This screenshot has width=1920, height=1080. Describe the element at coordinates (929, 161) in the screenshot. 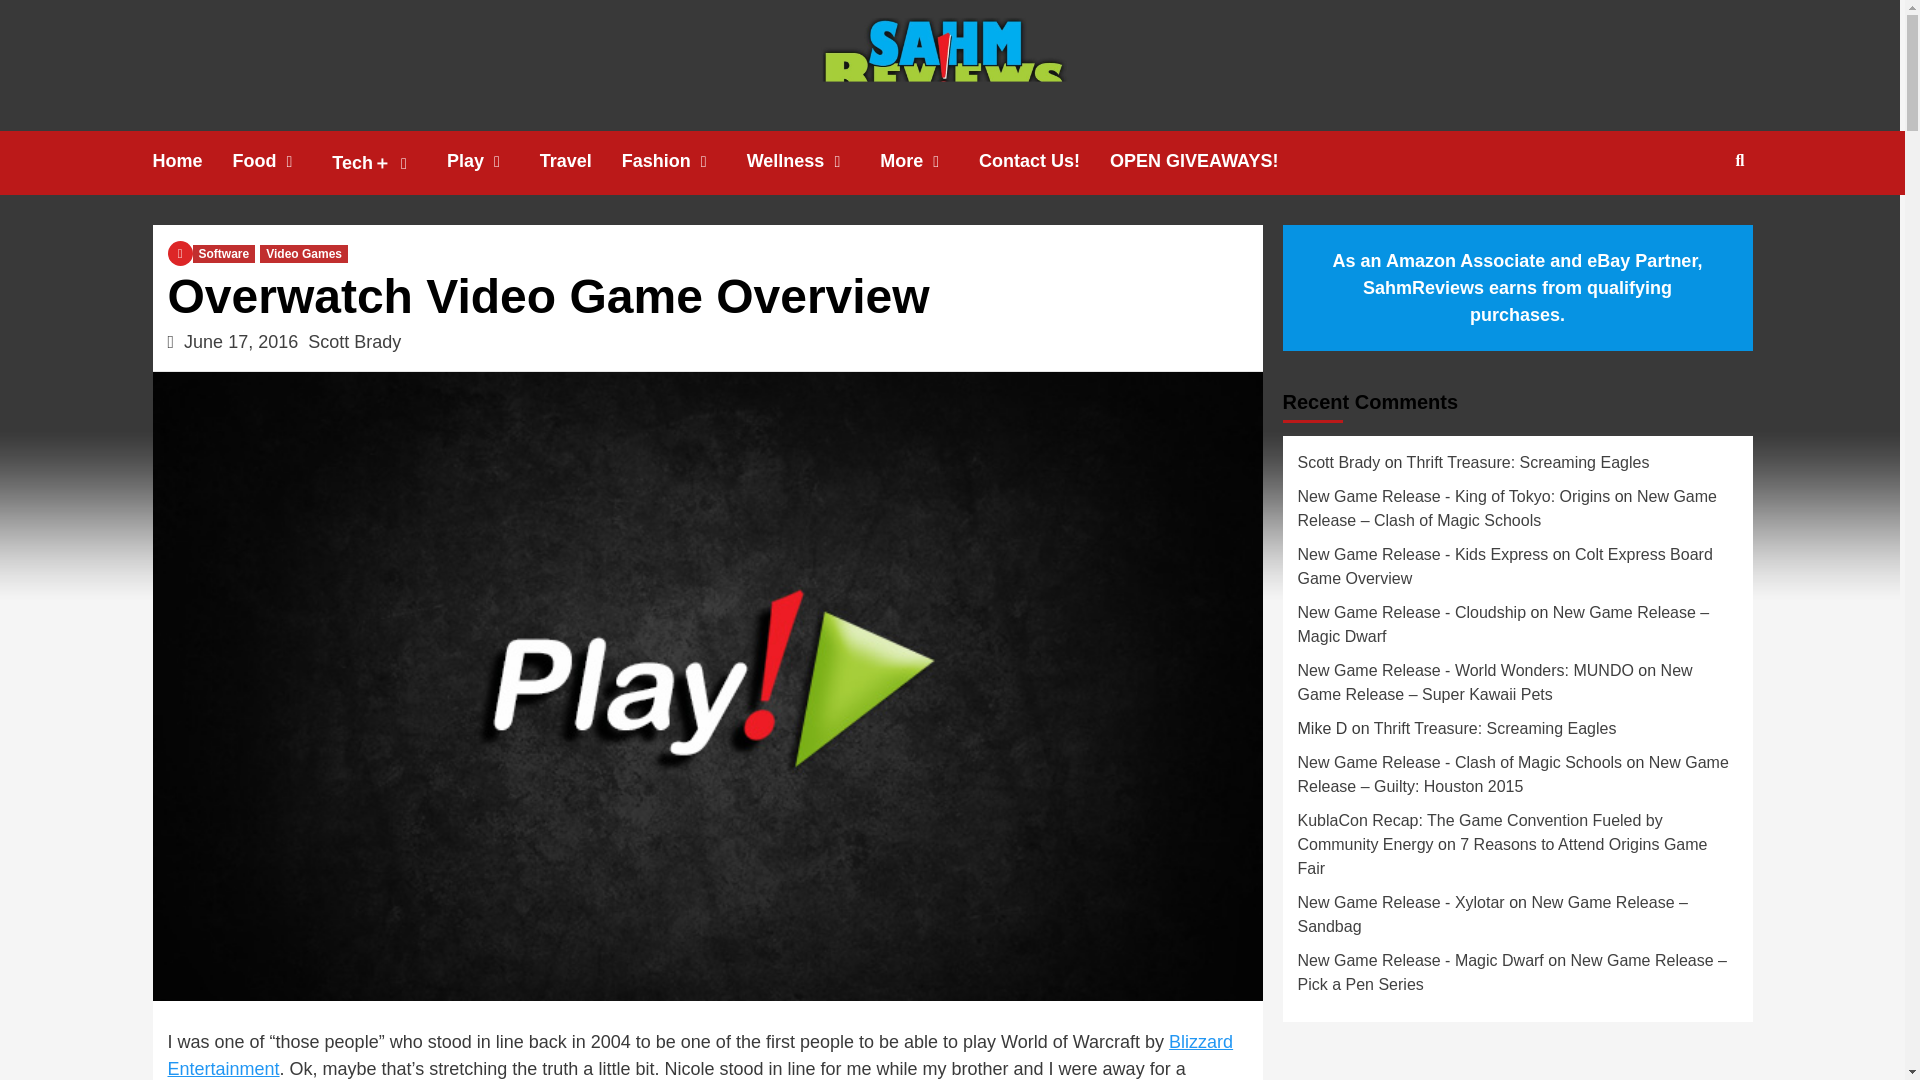

I see `More` at that location.